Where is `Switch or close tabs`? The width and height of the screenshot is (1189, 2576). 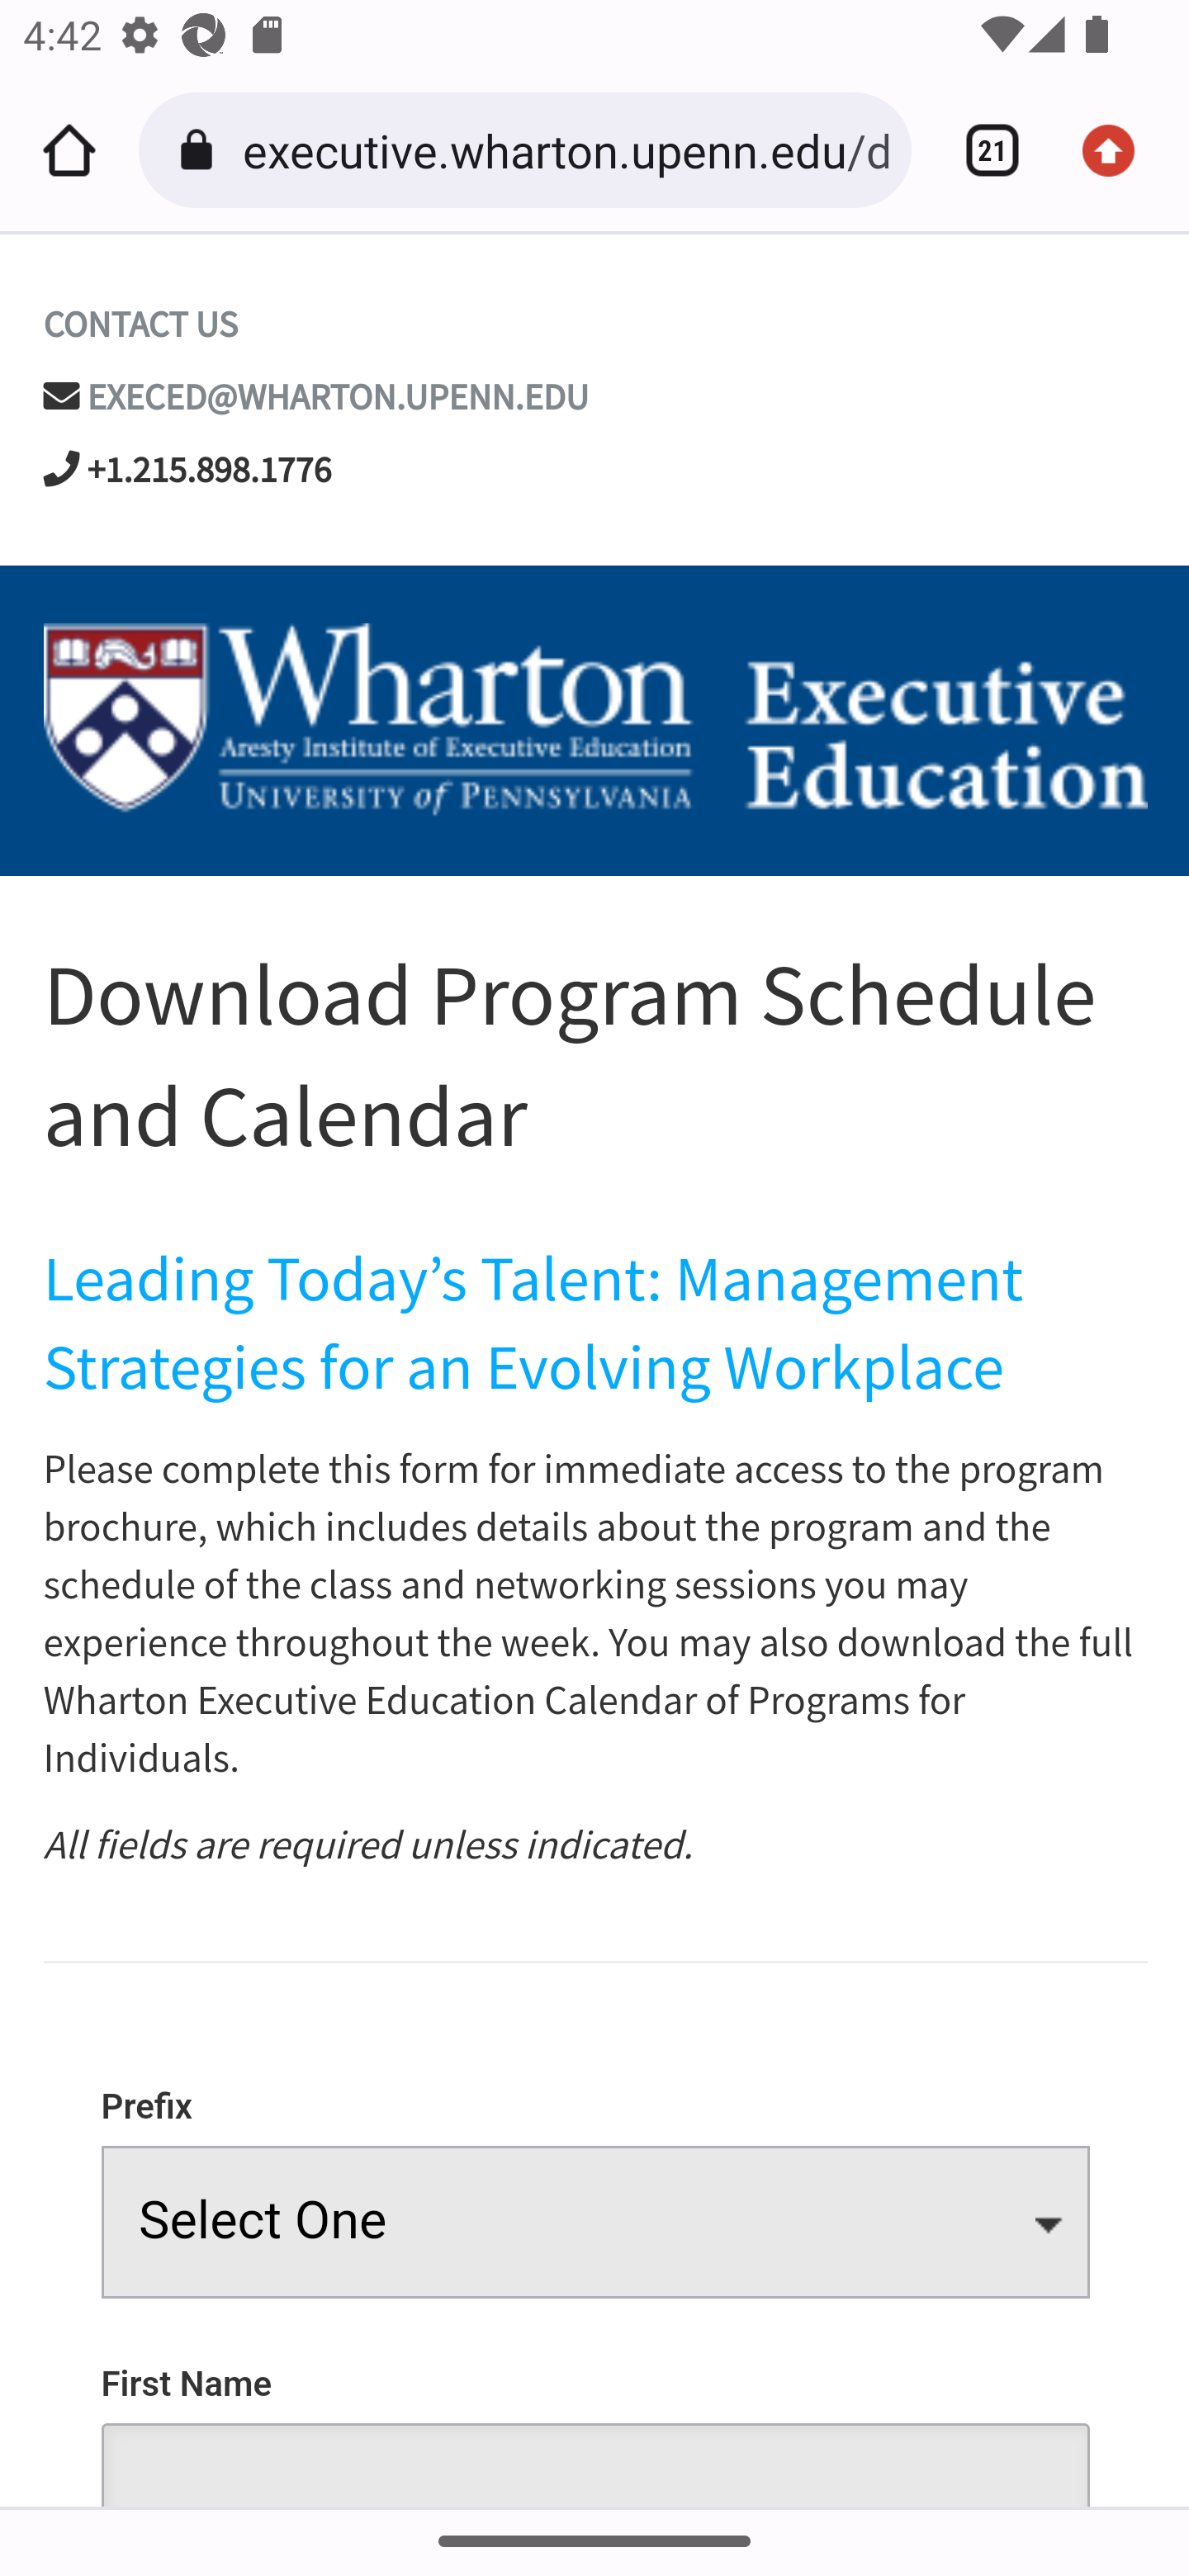
Switch or close tabs is located at coordinates (981, 150).